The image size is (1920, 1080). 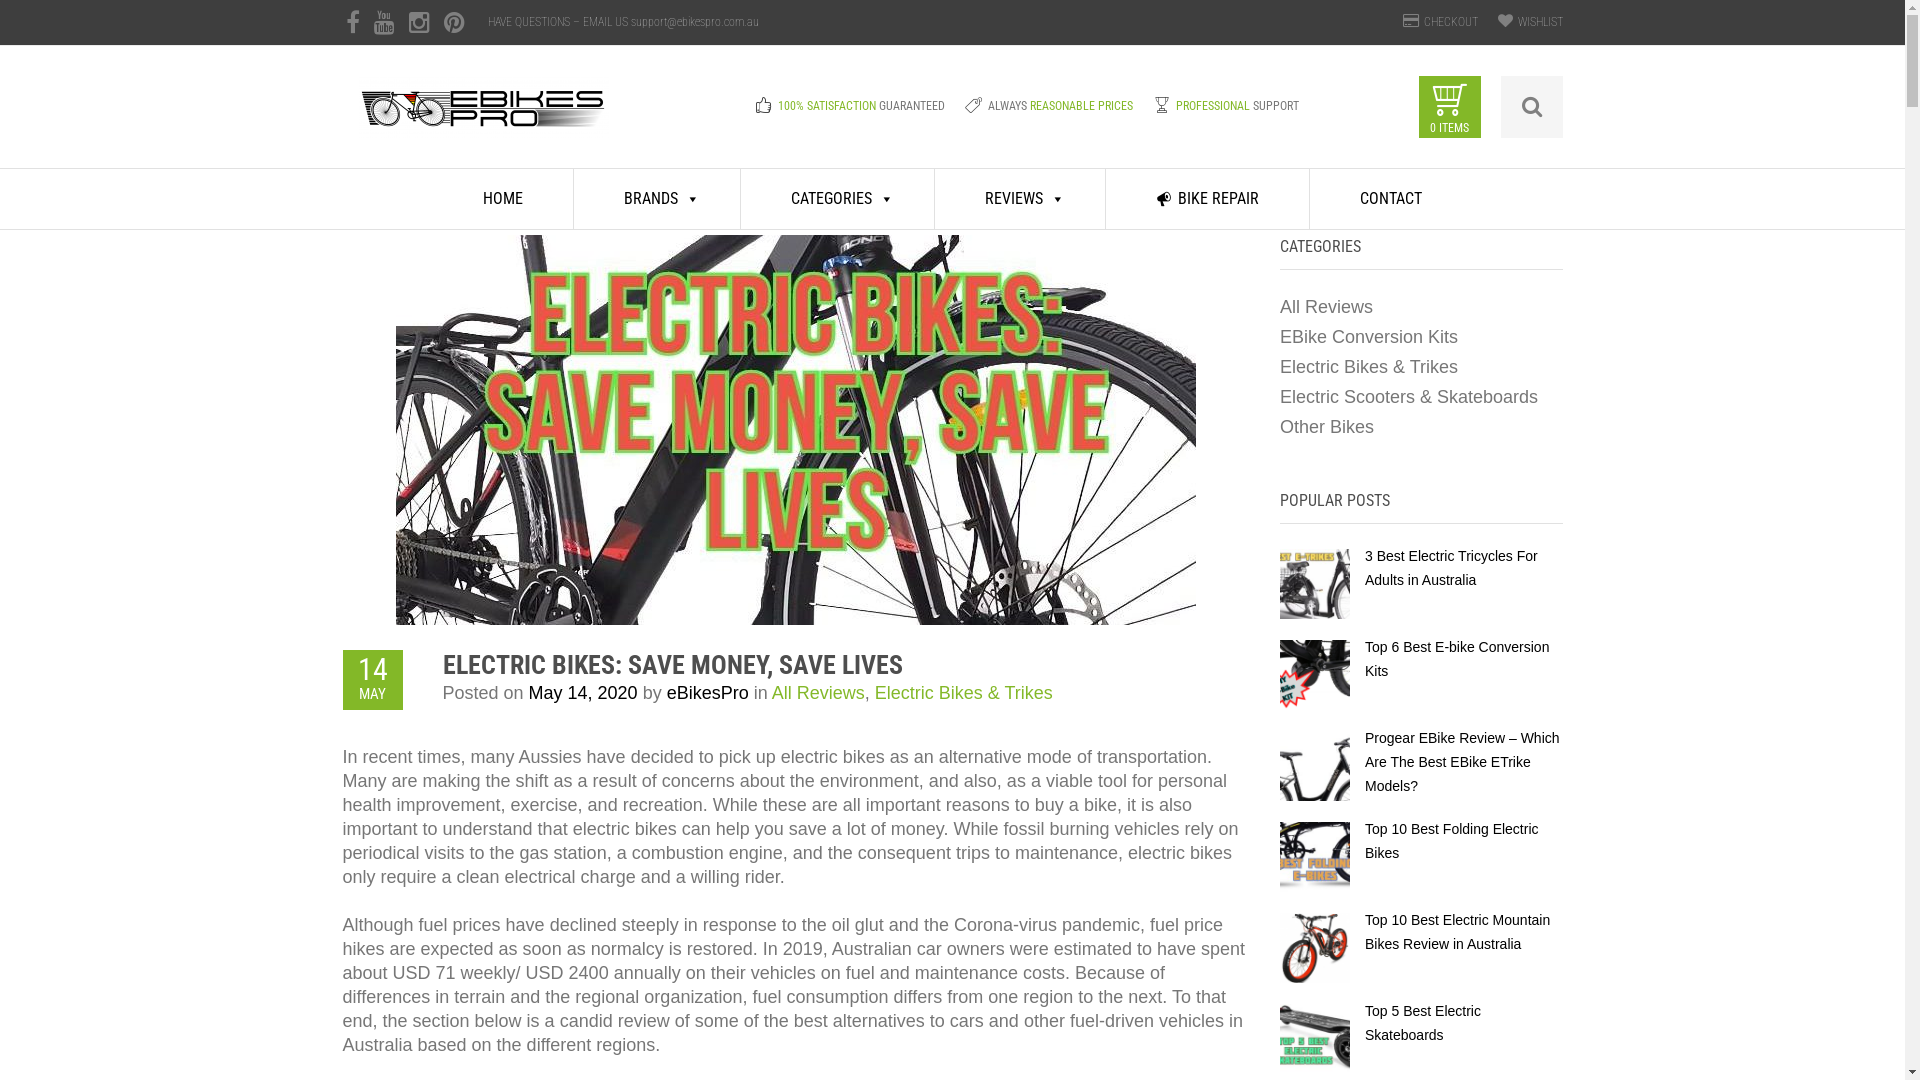 What do you see at coordinates (484, 120) in the screenshot?
I see `EBikespro Australia` at bounding box center [484, 120].